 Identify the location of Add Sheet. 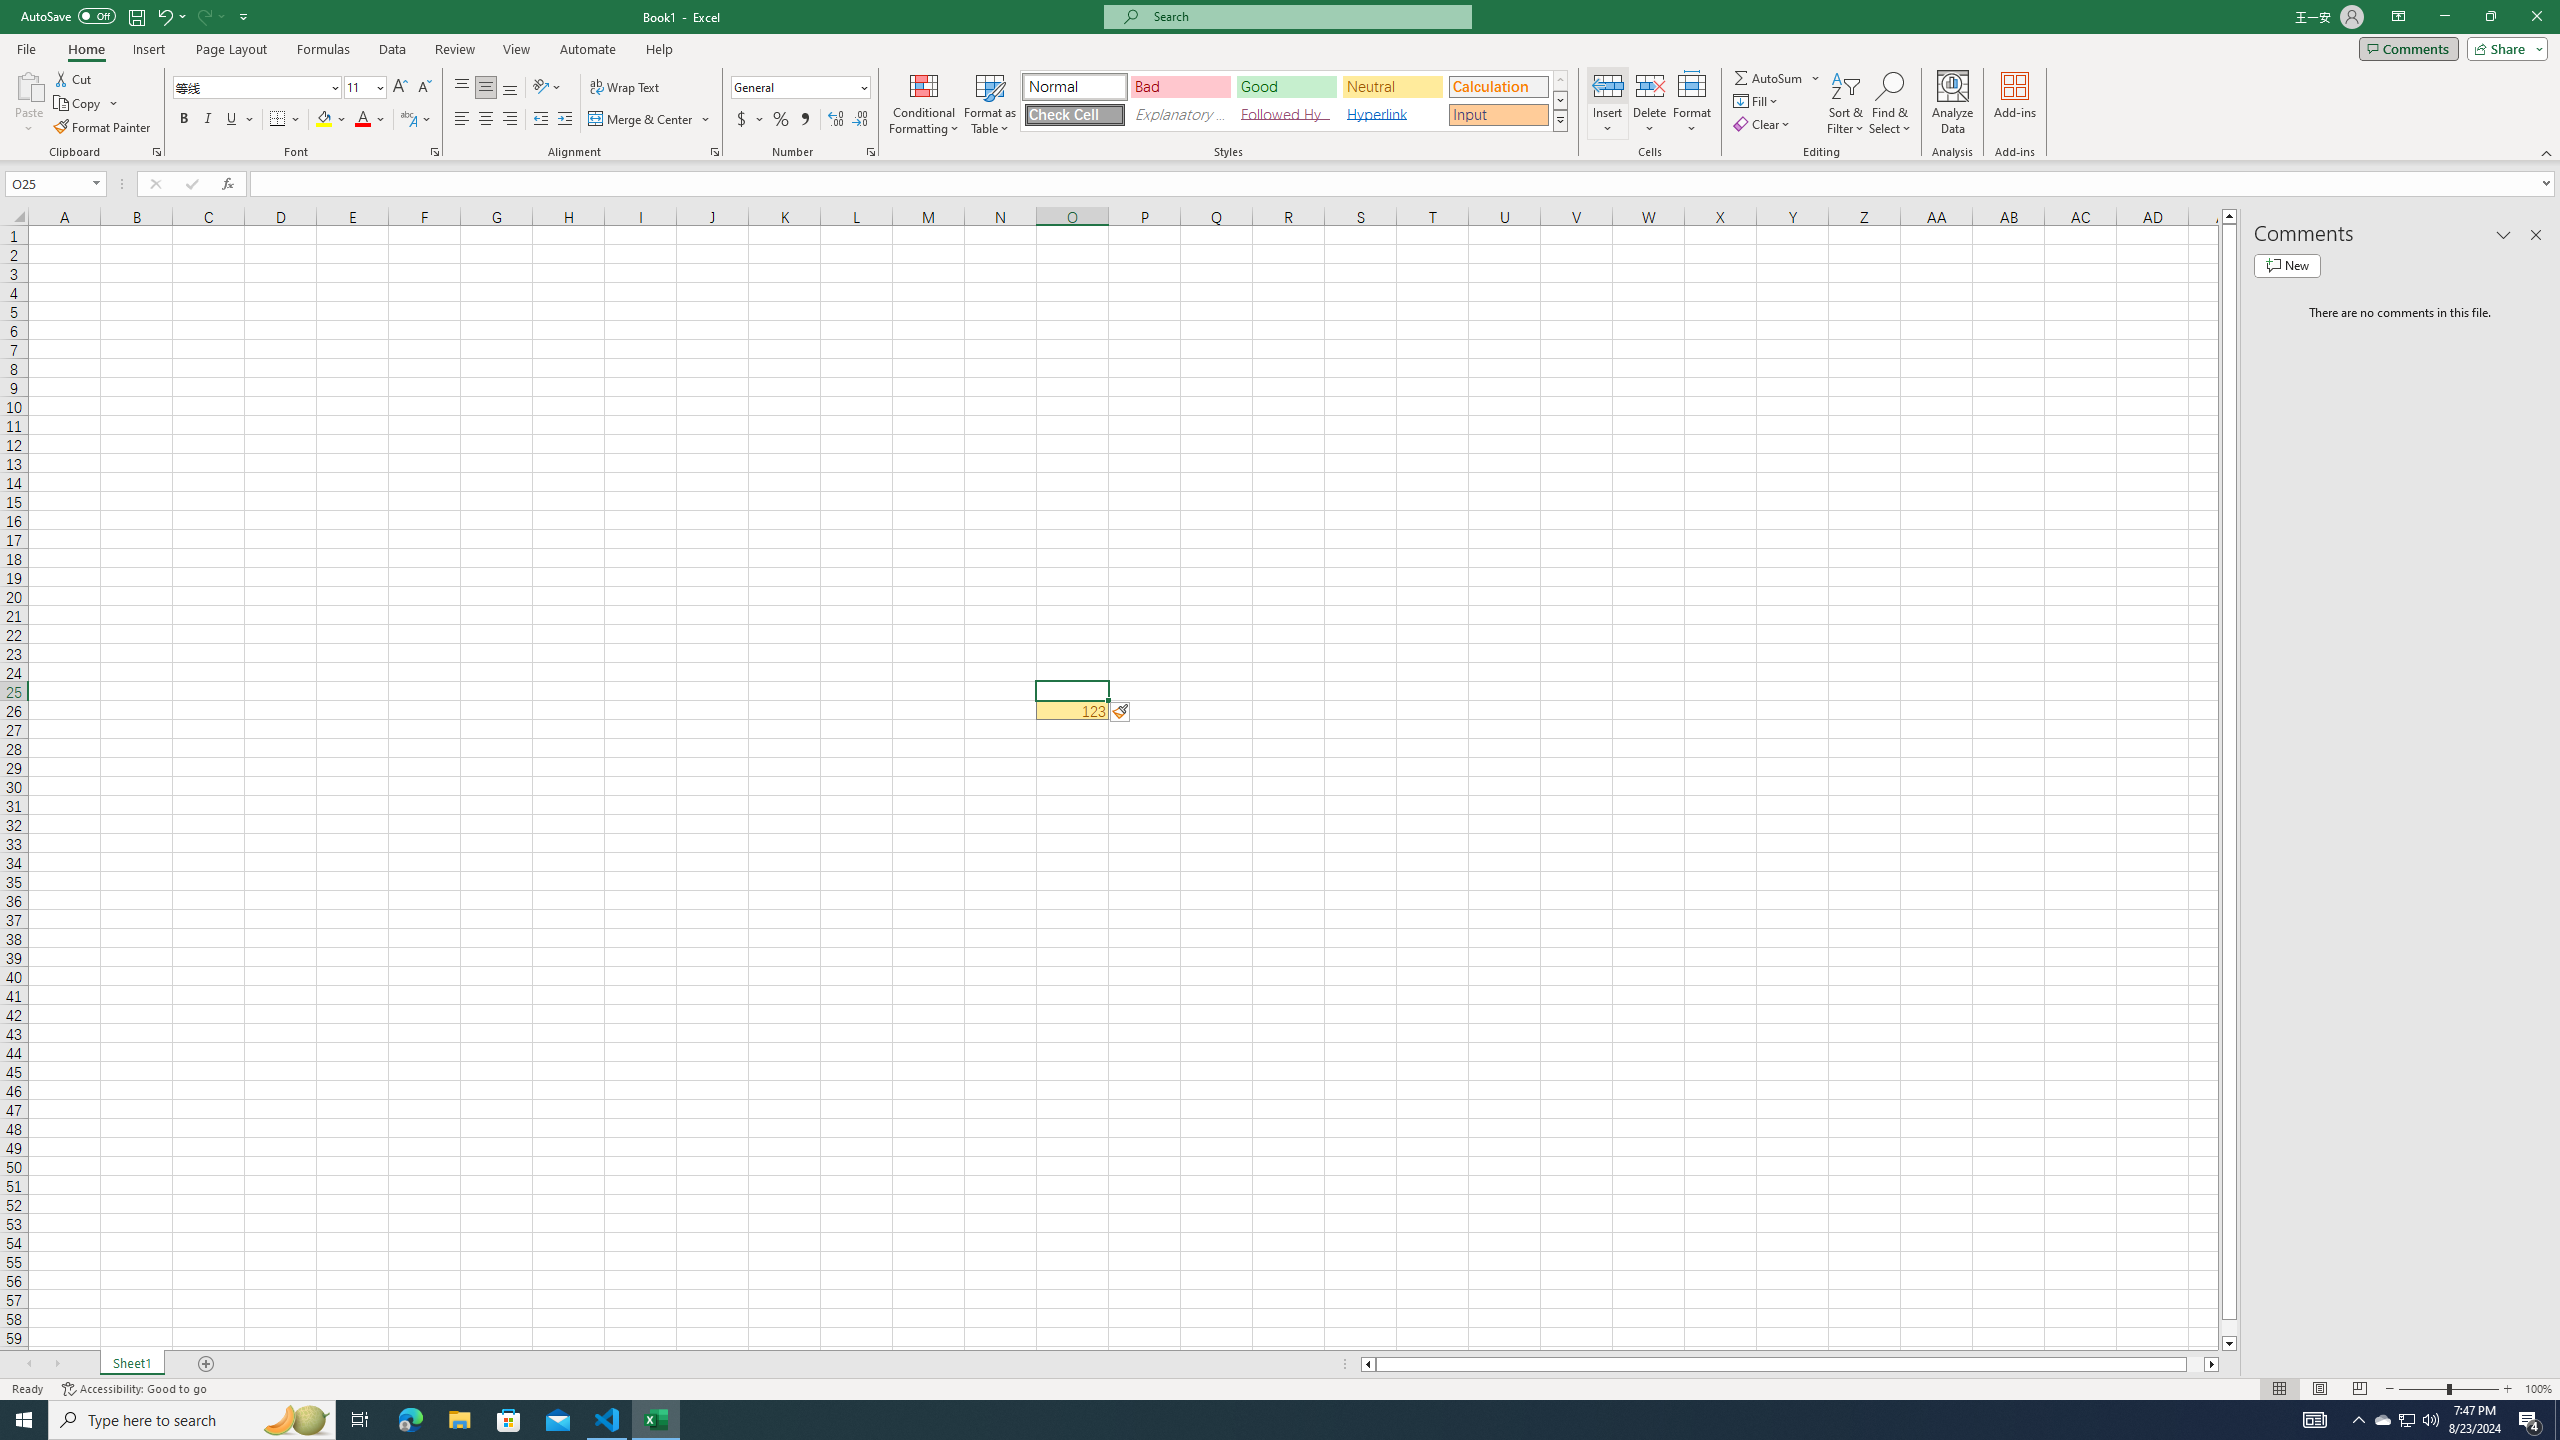
(206, 1364).